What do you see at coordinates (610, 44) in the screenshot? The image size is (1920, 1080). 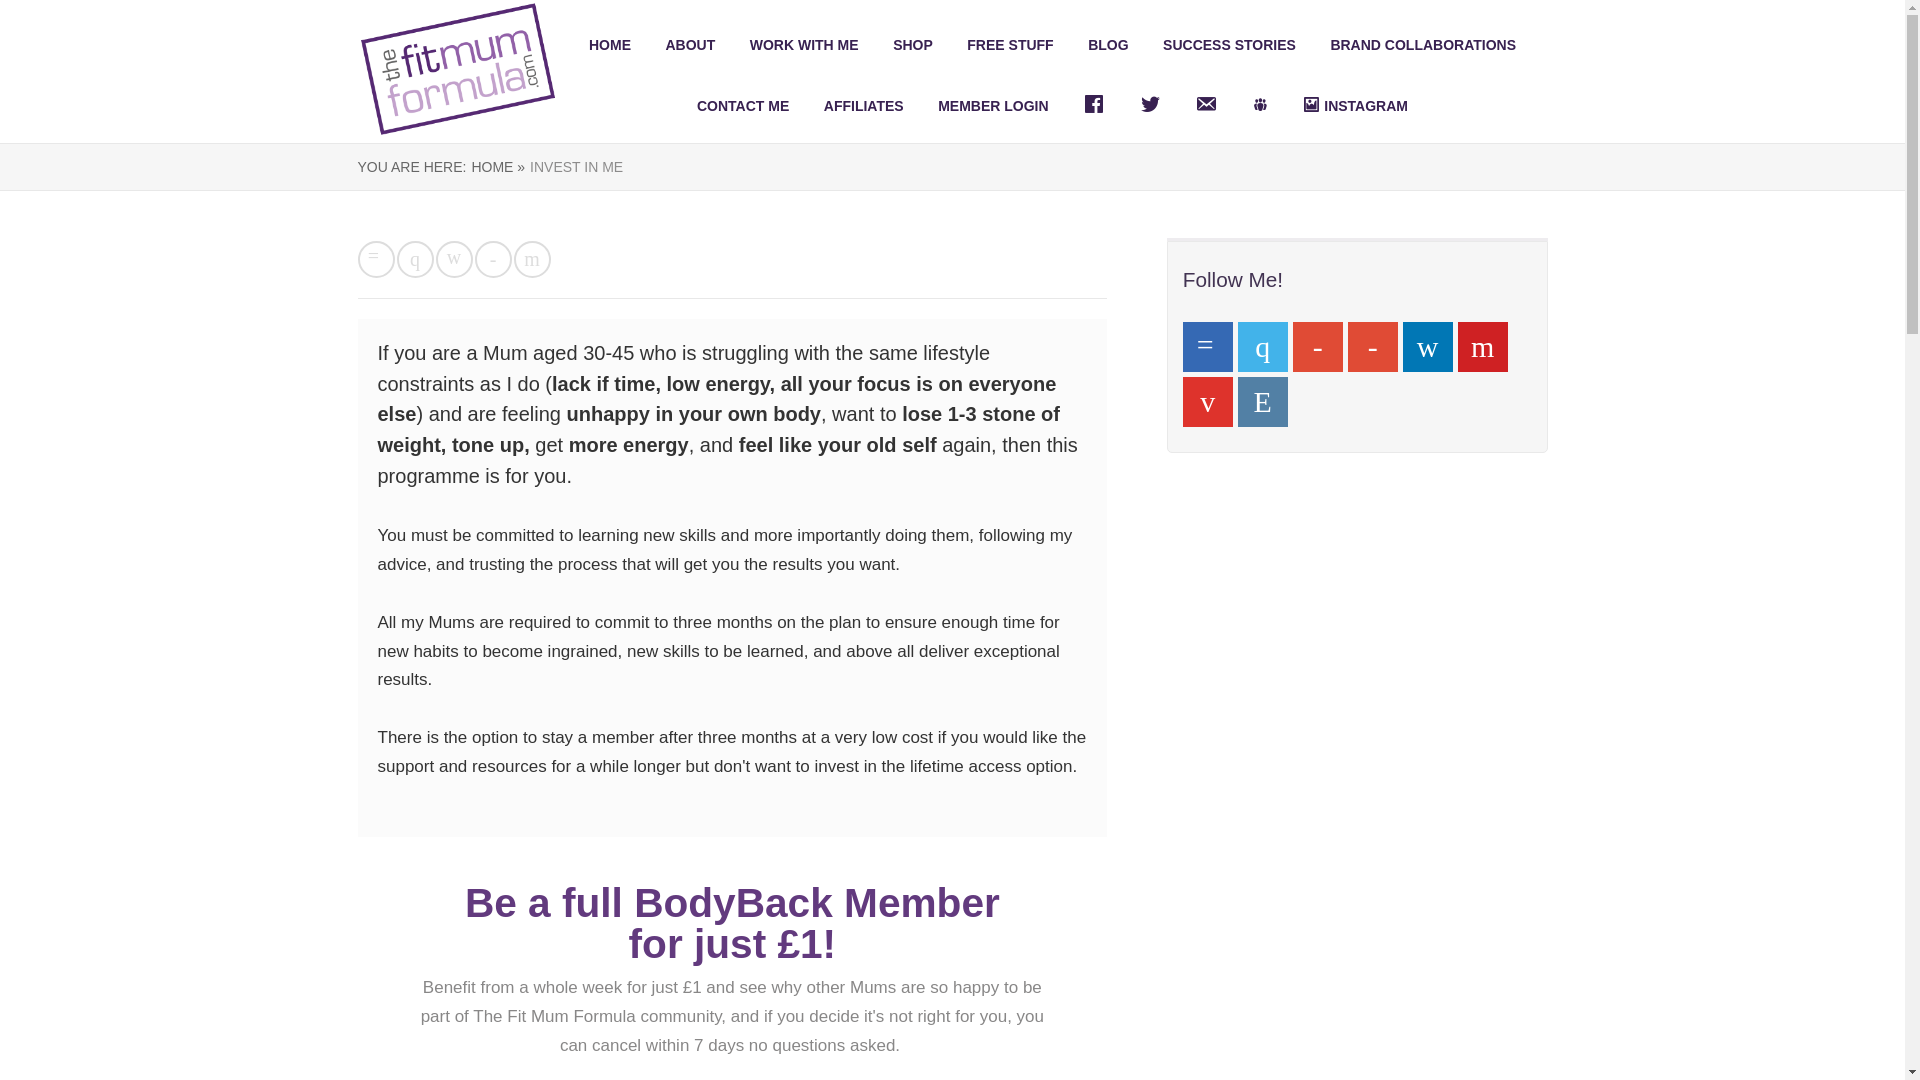 I see `HOME` at bounding box center [610, 44].